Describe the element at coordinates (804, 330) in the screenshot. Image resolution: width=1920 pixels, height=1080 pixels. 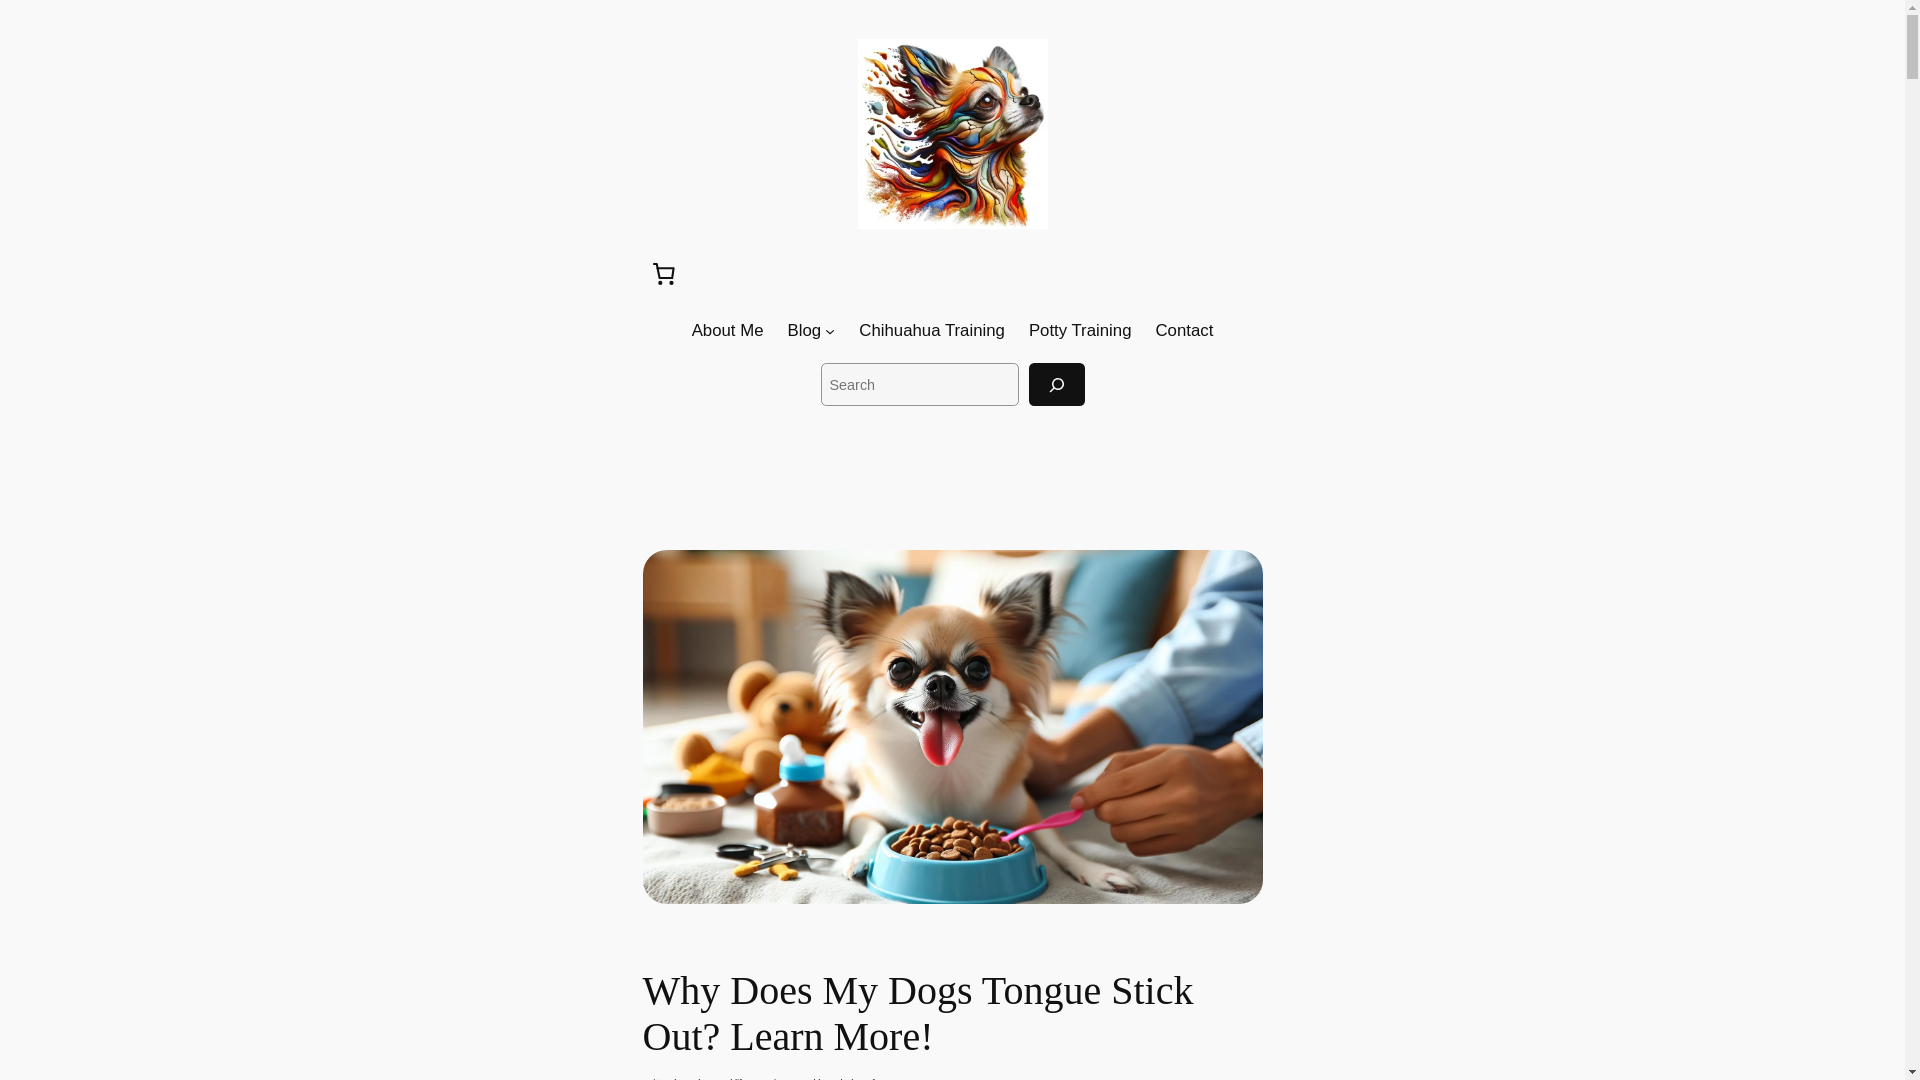
I see `Blog` at that location.